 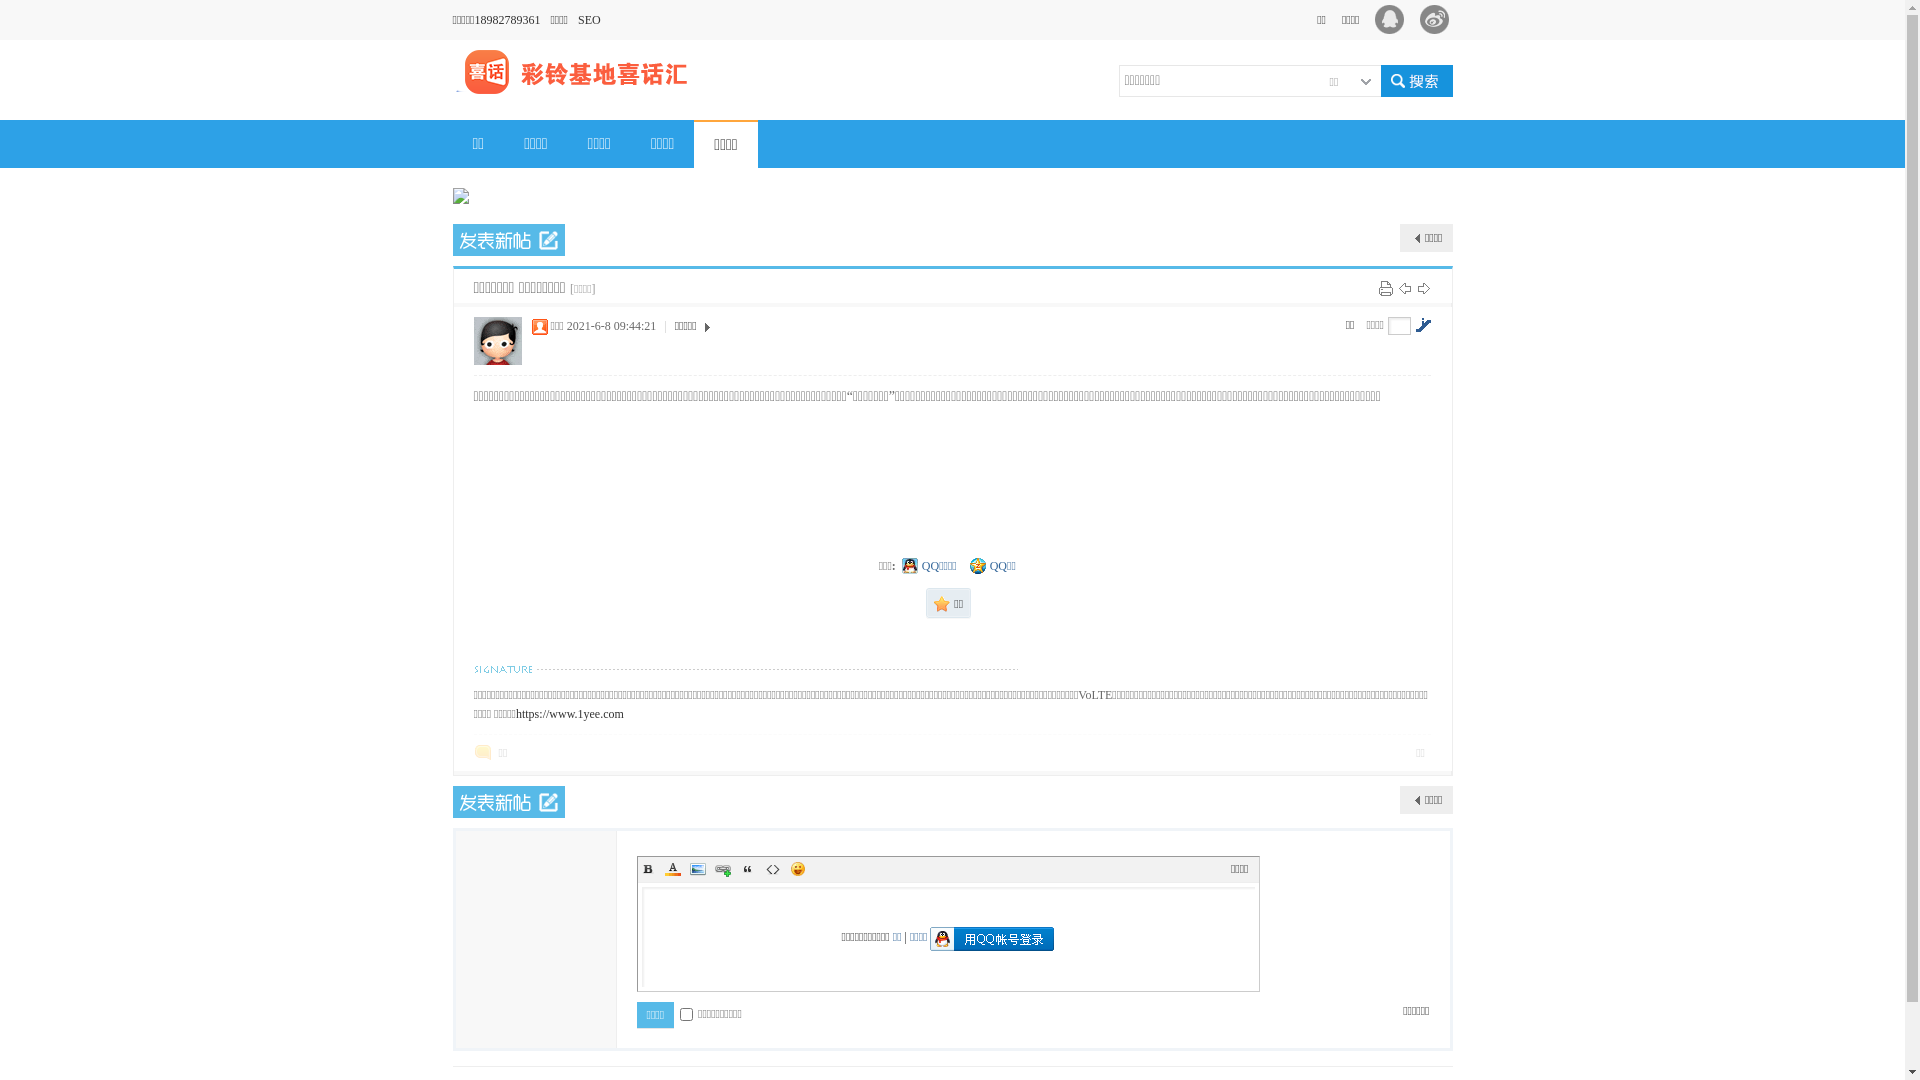 I want to click on B, so click(x=648, y=869).